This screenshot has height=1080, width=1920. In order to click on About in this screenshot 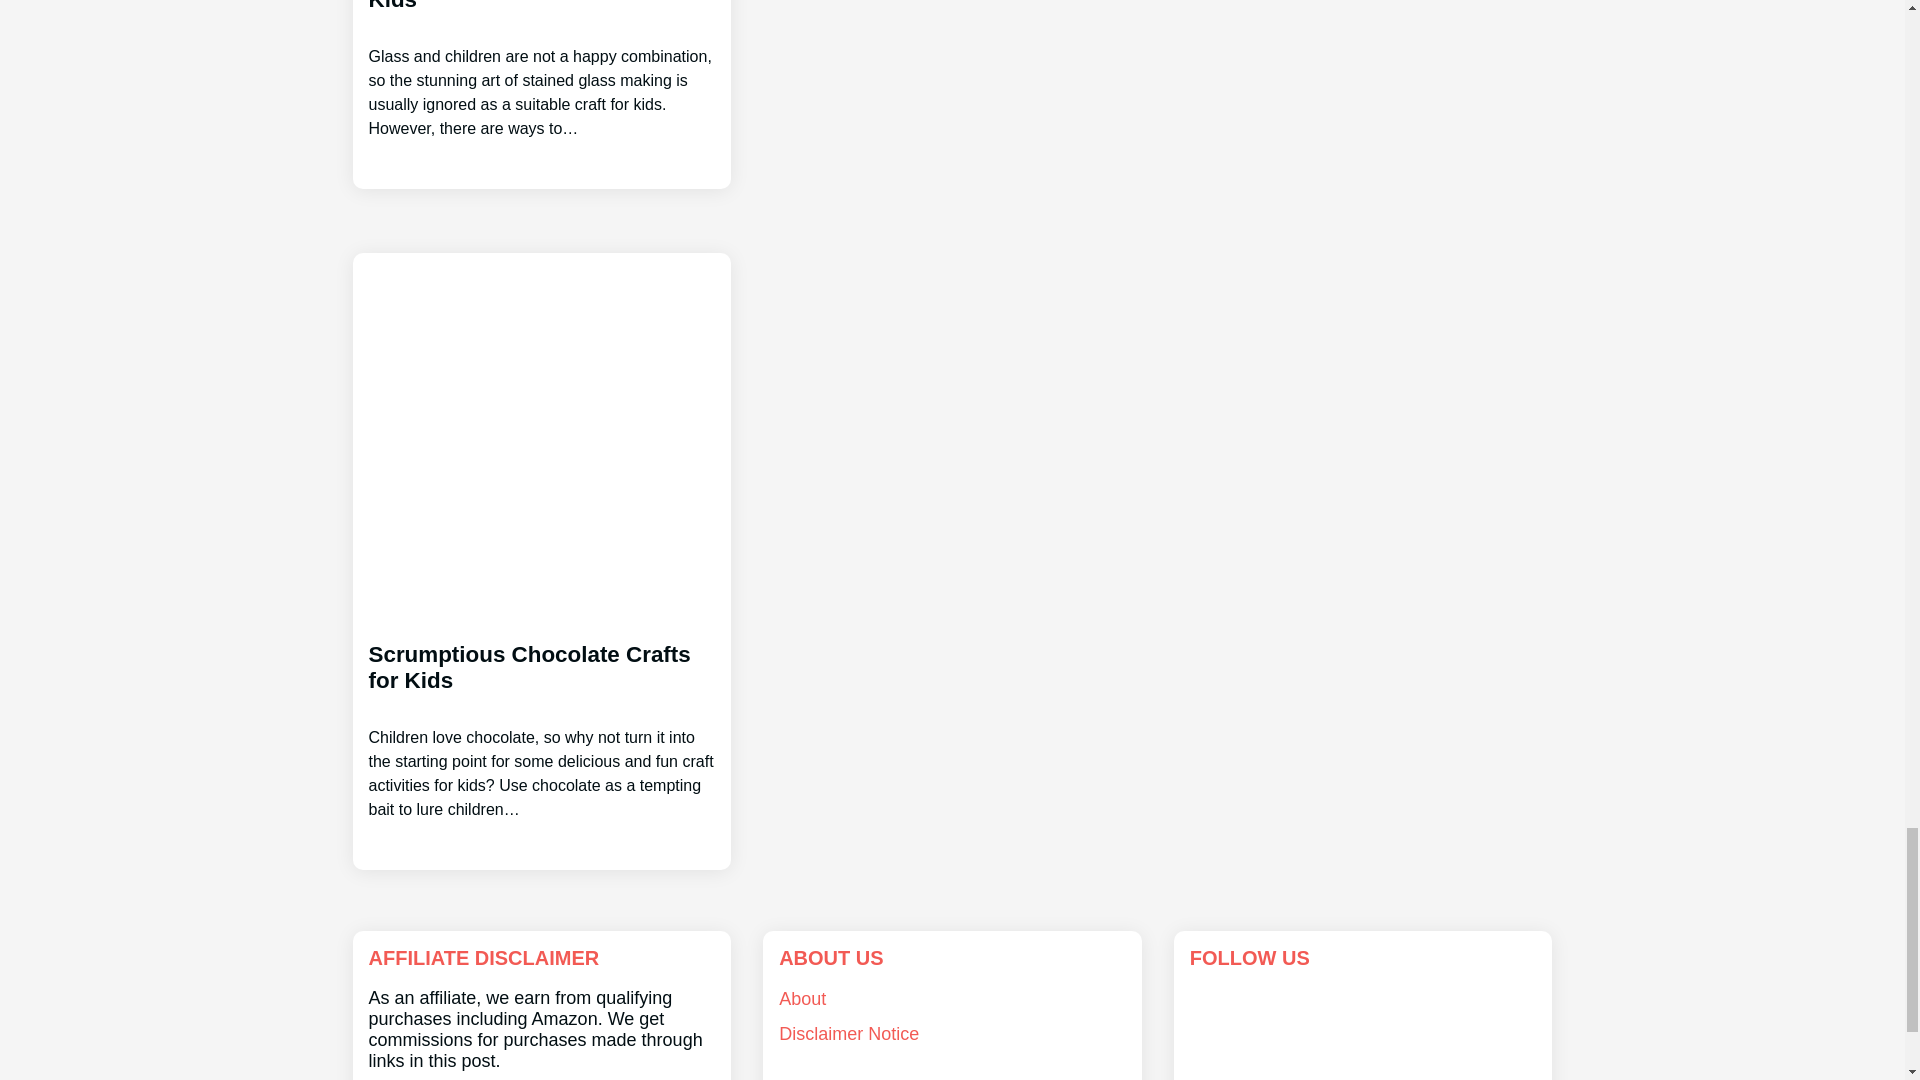, I will do `click(802, 998)`.